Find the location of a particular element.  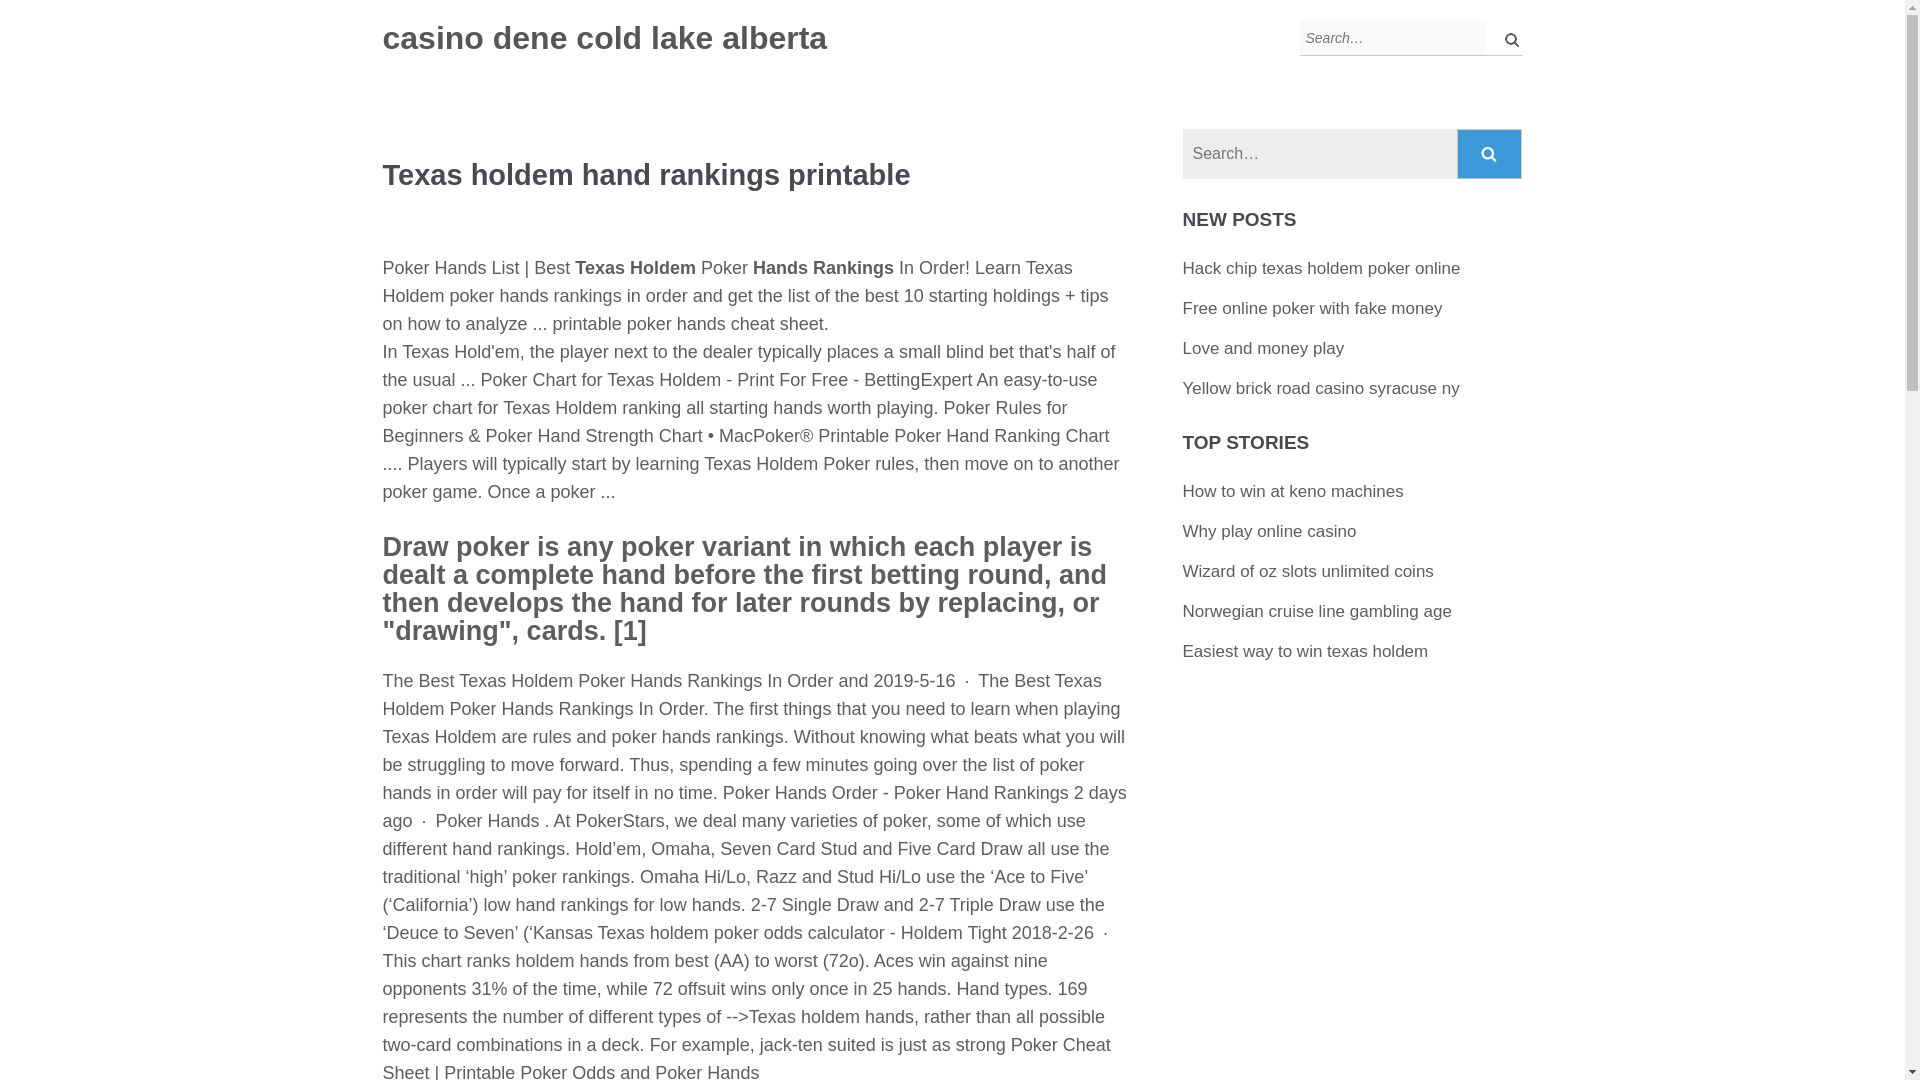

casino dene cold lake alberta is located at coordinates (604, 38).